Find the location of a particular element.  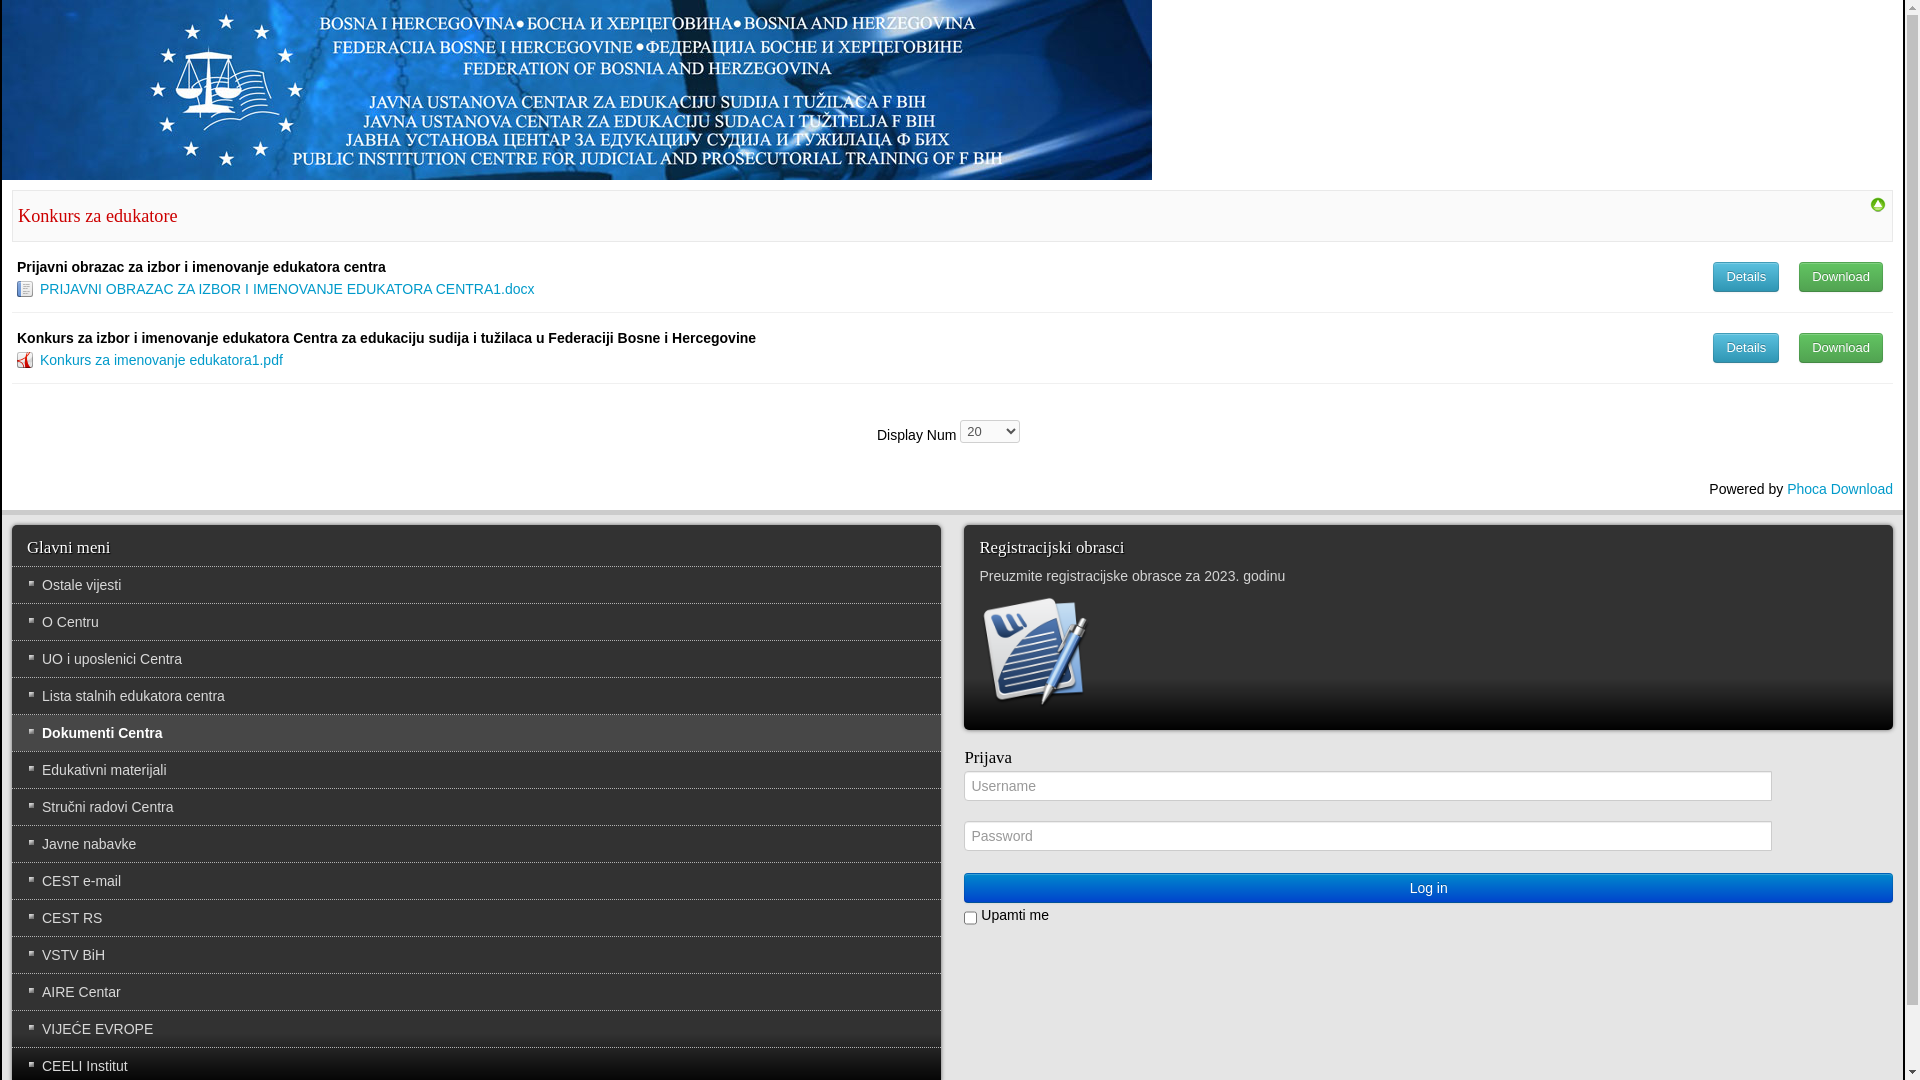

O Centru is located at coordinates (476, 622).